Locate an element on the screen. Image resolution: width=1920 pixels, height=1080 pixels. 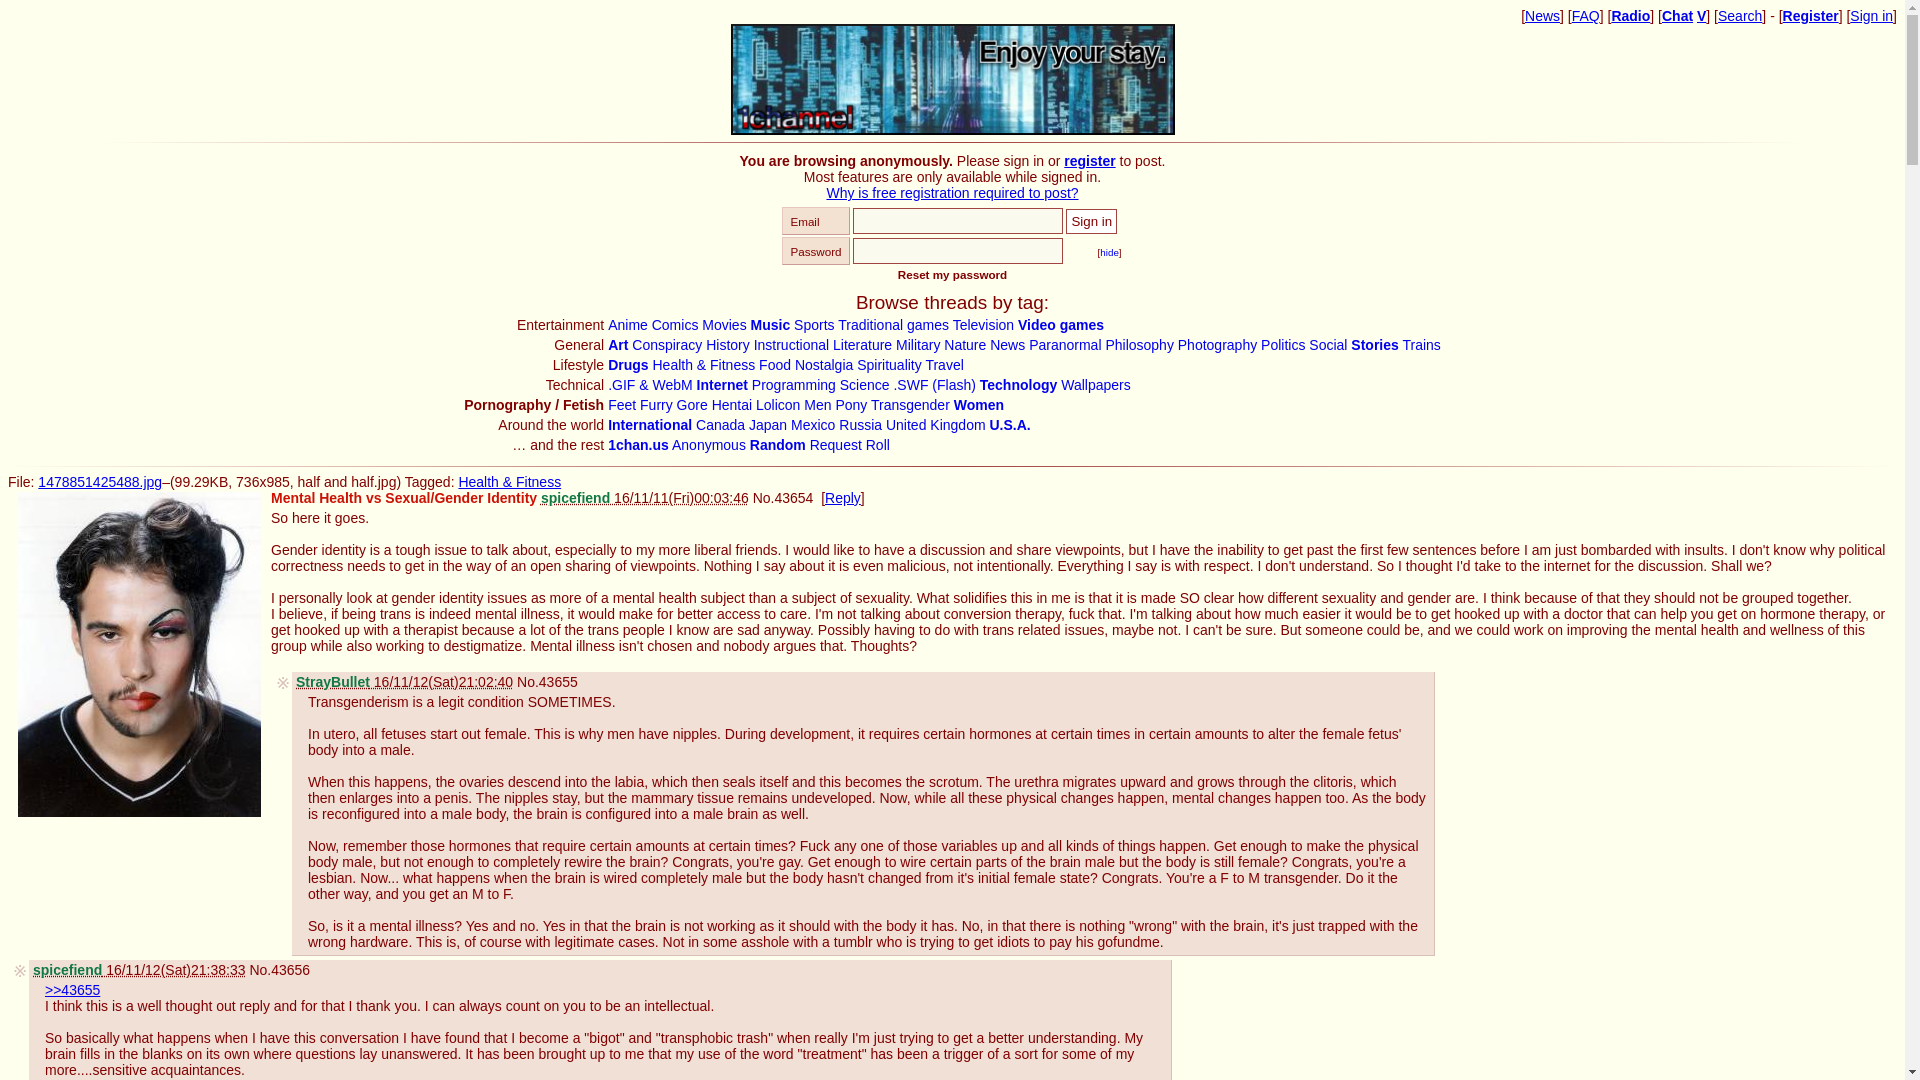
Chat is located at coordinates (1678, 15).